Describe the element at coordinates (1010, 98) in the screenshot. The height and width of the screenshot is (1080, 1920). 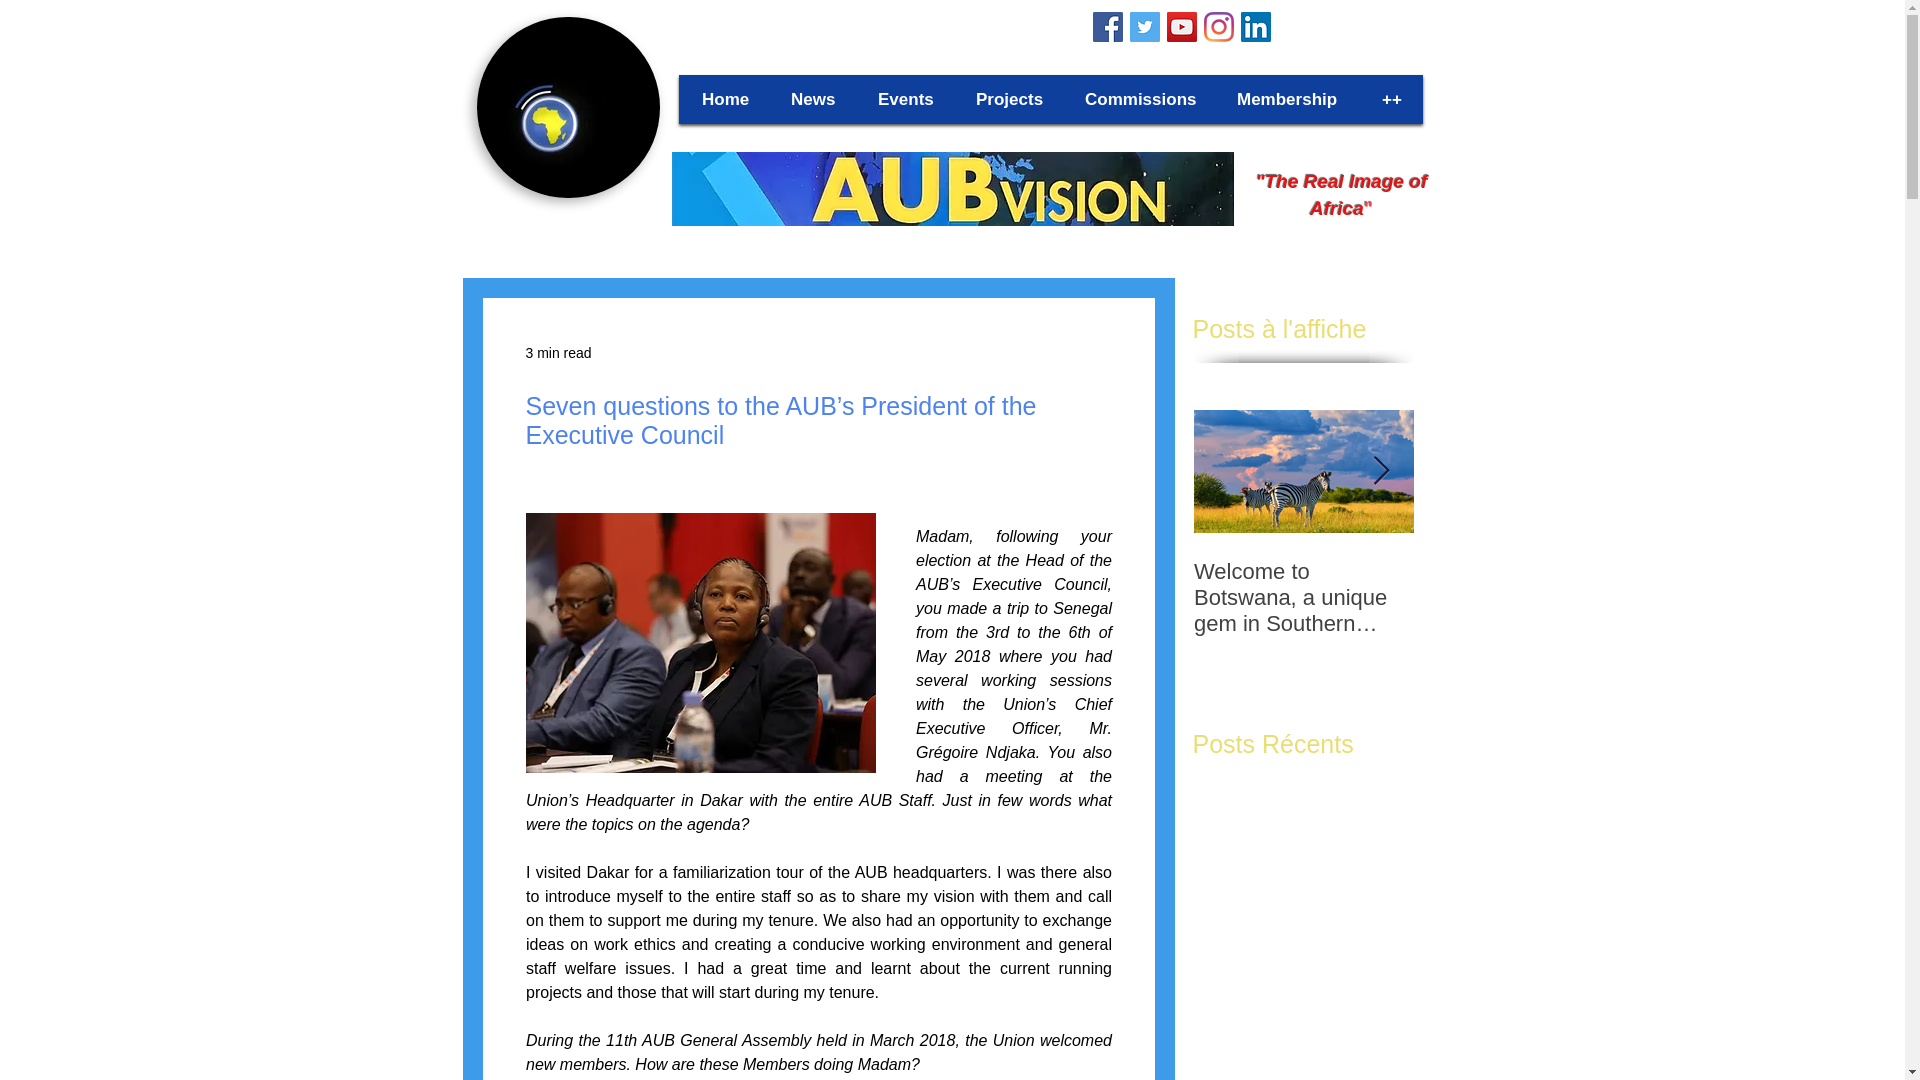
I see `Projects` at that location.